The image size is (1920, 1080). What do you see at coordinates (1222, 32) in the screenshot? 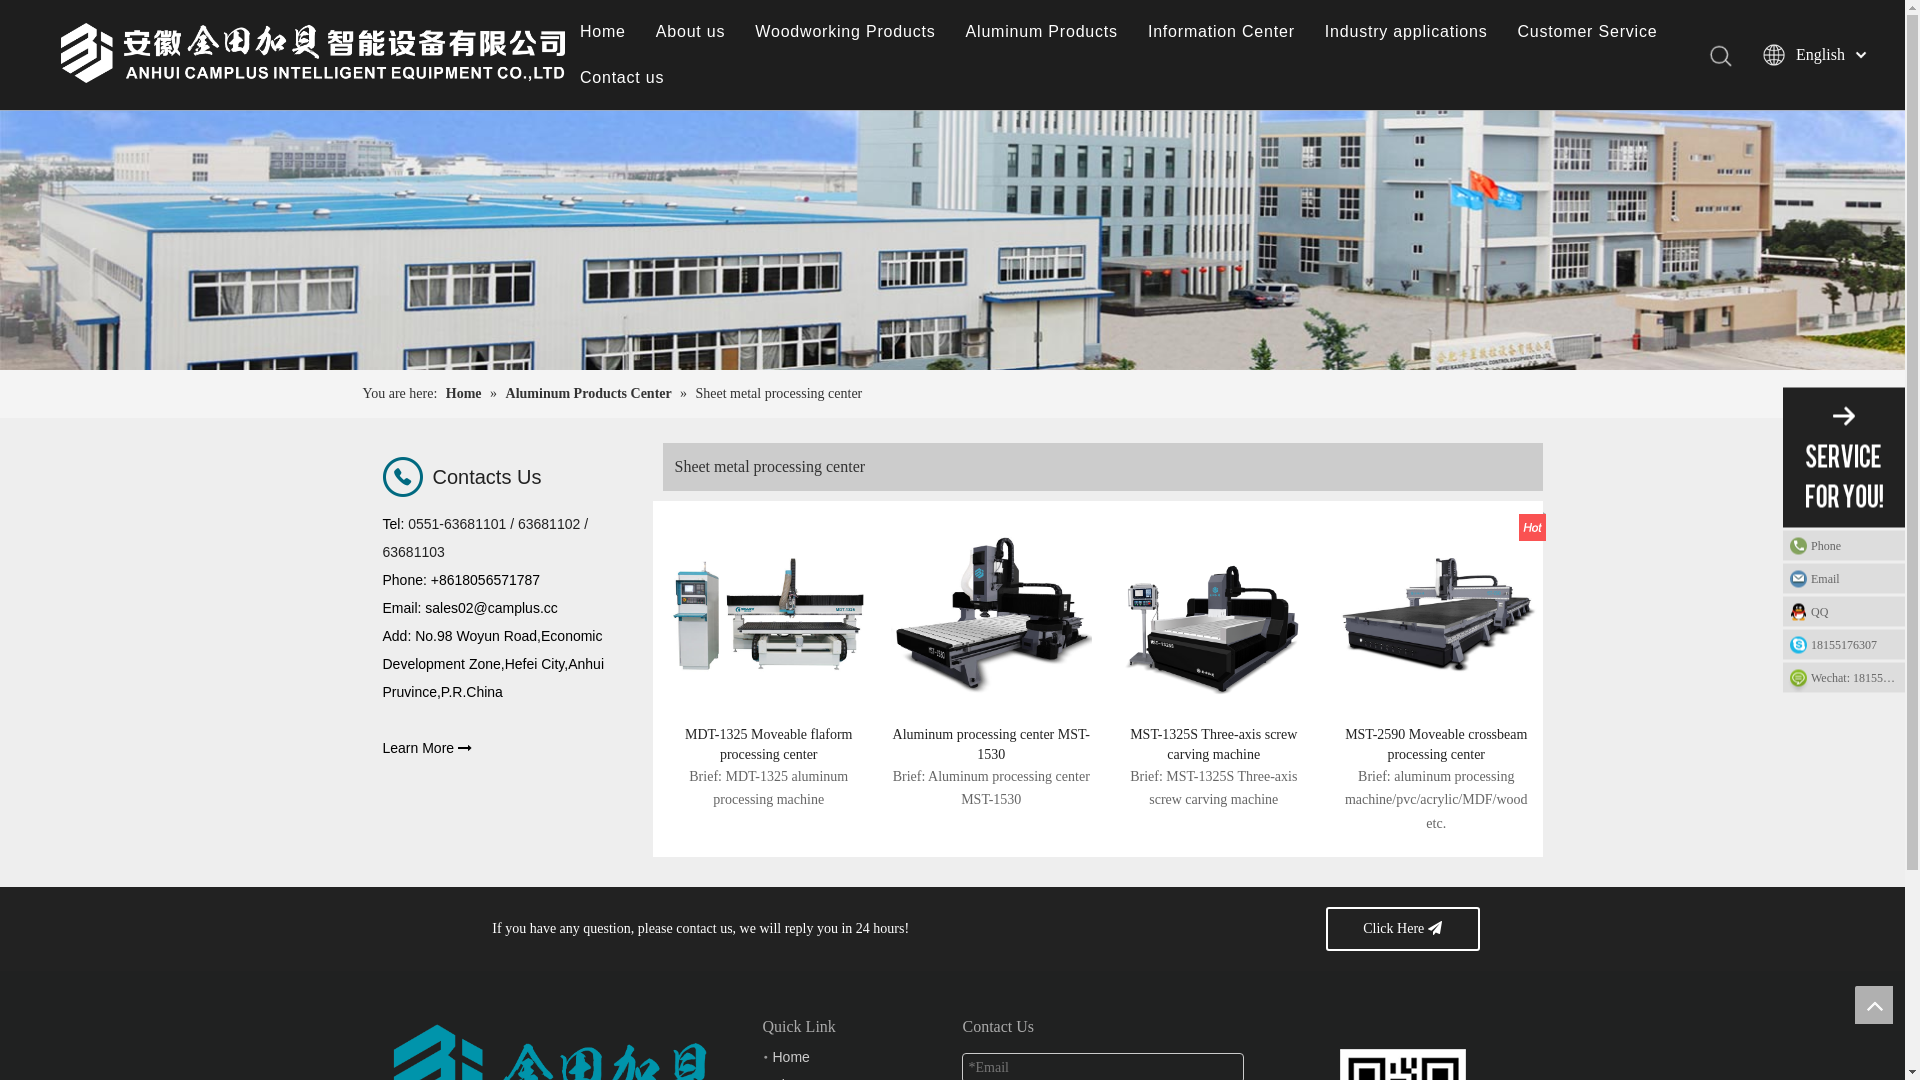
I see `Information Center` at bounding box center [1222, 32].